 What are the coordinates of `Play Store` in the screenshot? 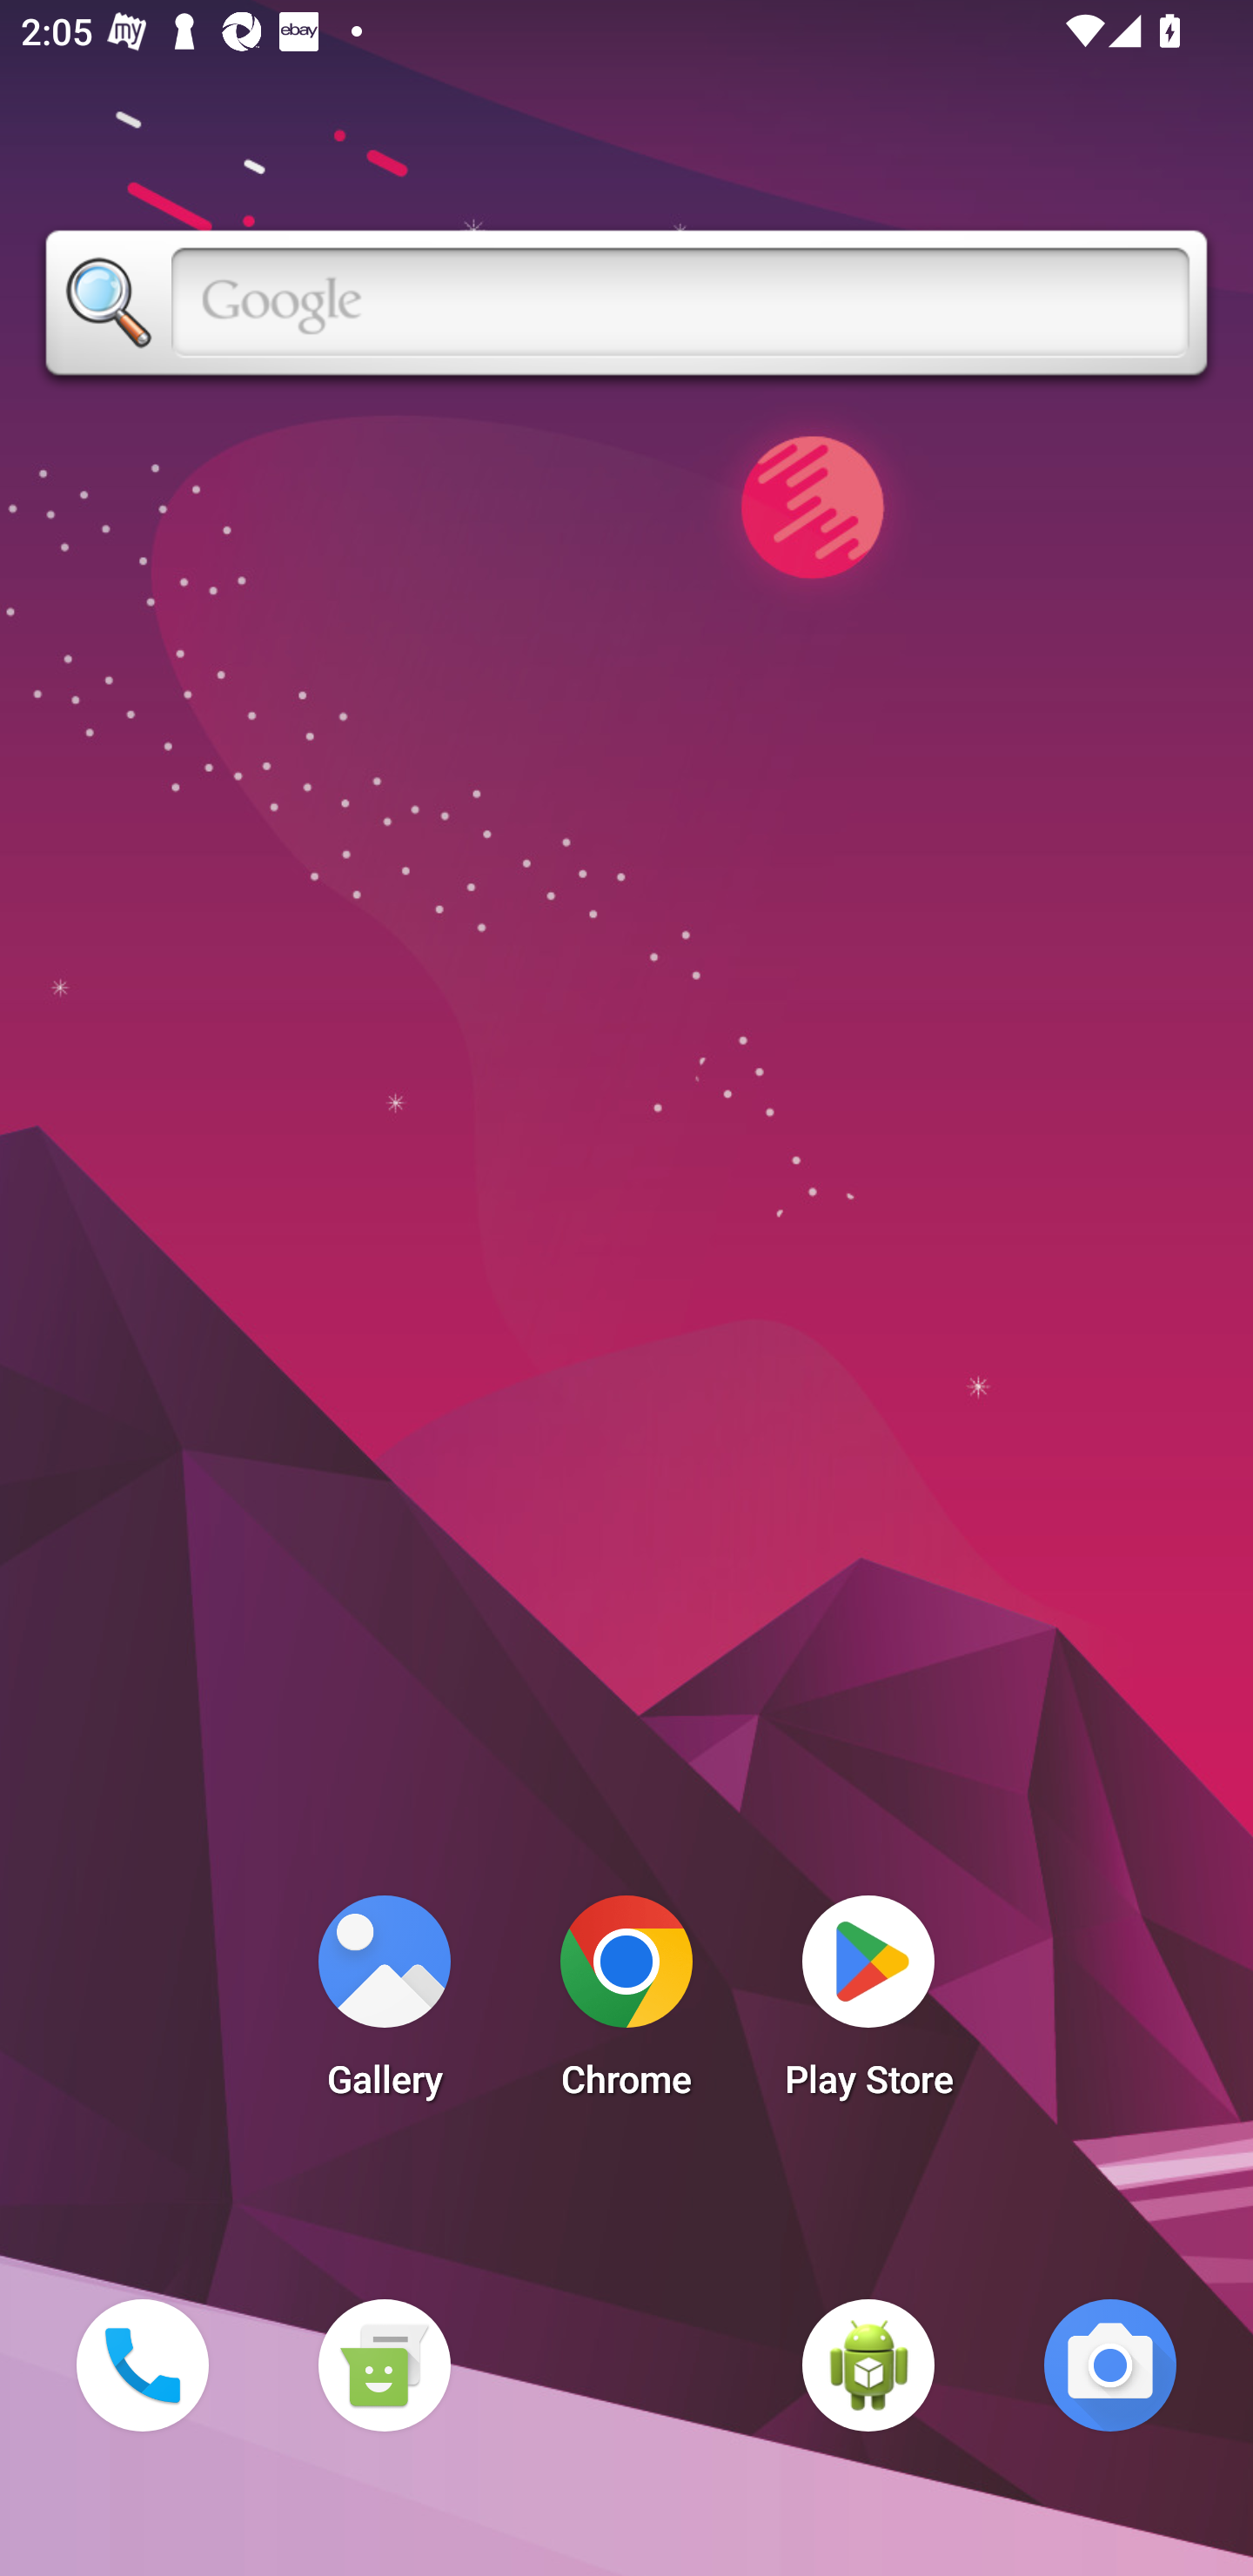 It's located at (868, 2005).